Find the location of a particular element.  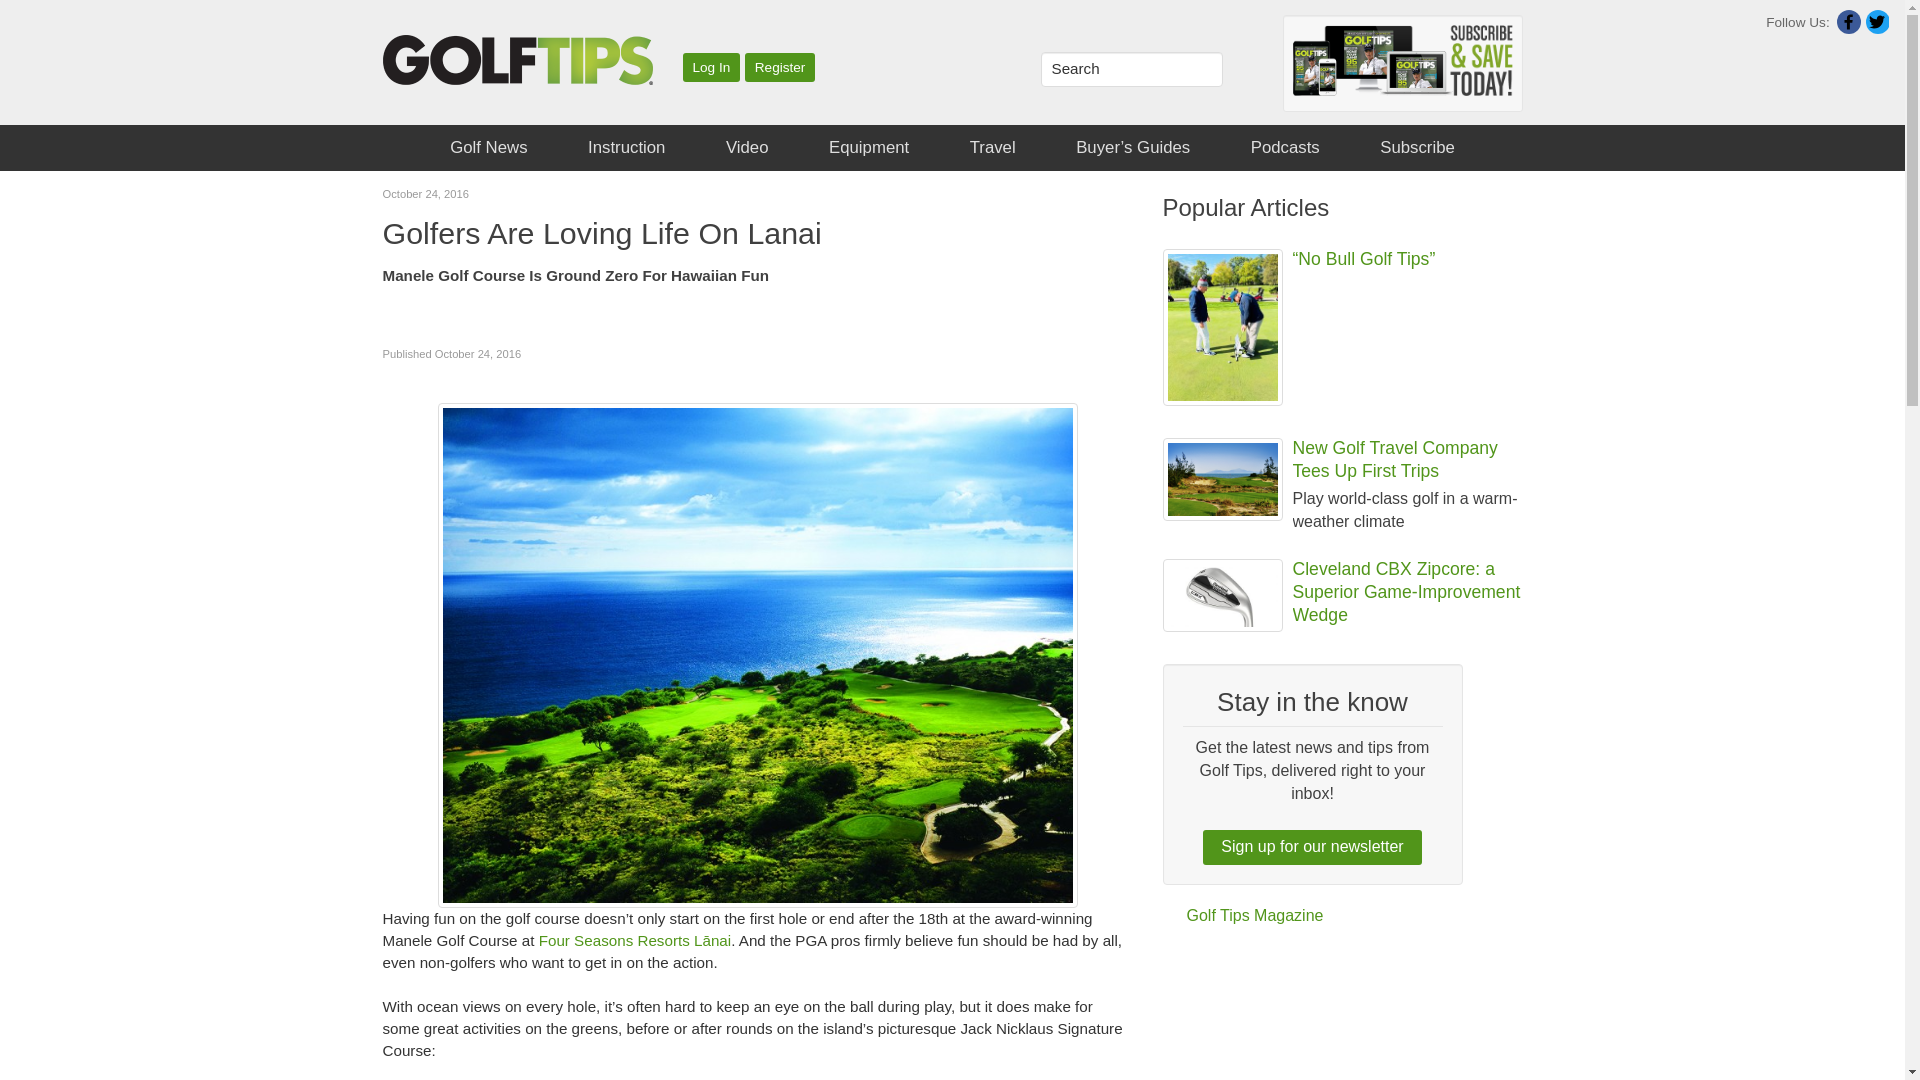

Twitter is located at coordinates (1876, 21).